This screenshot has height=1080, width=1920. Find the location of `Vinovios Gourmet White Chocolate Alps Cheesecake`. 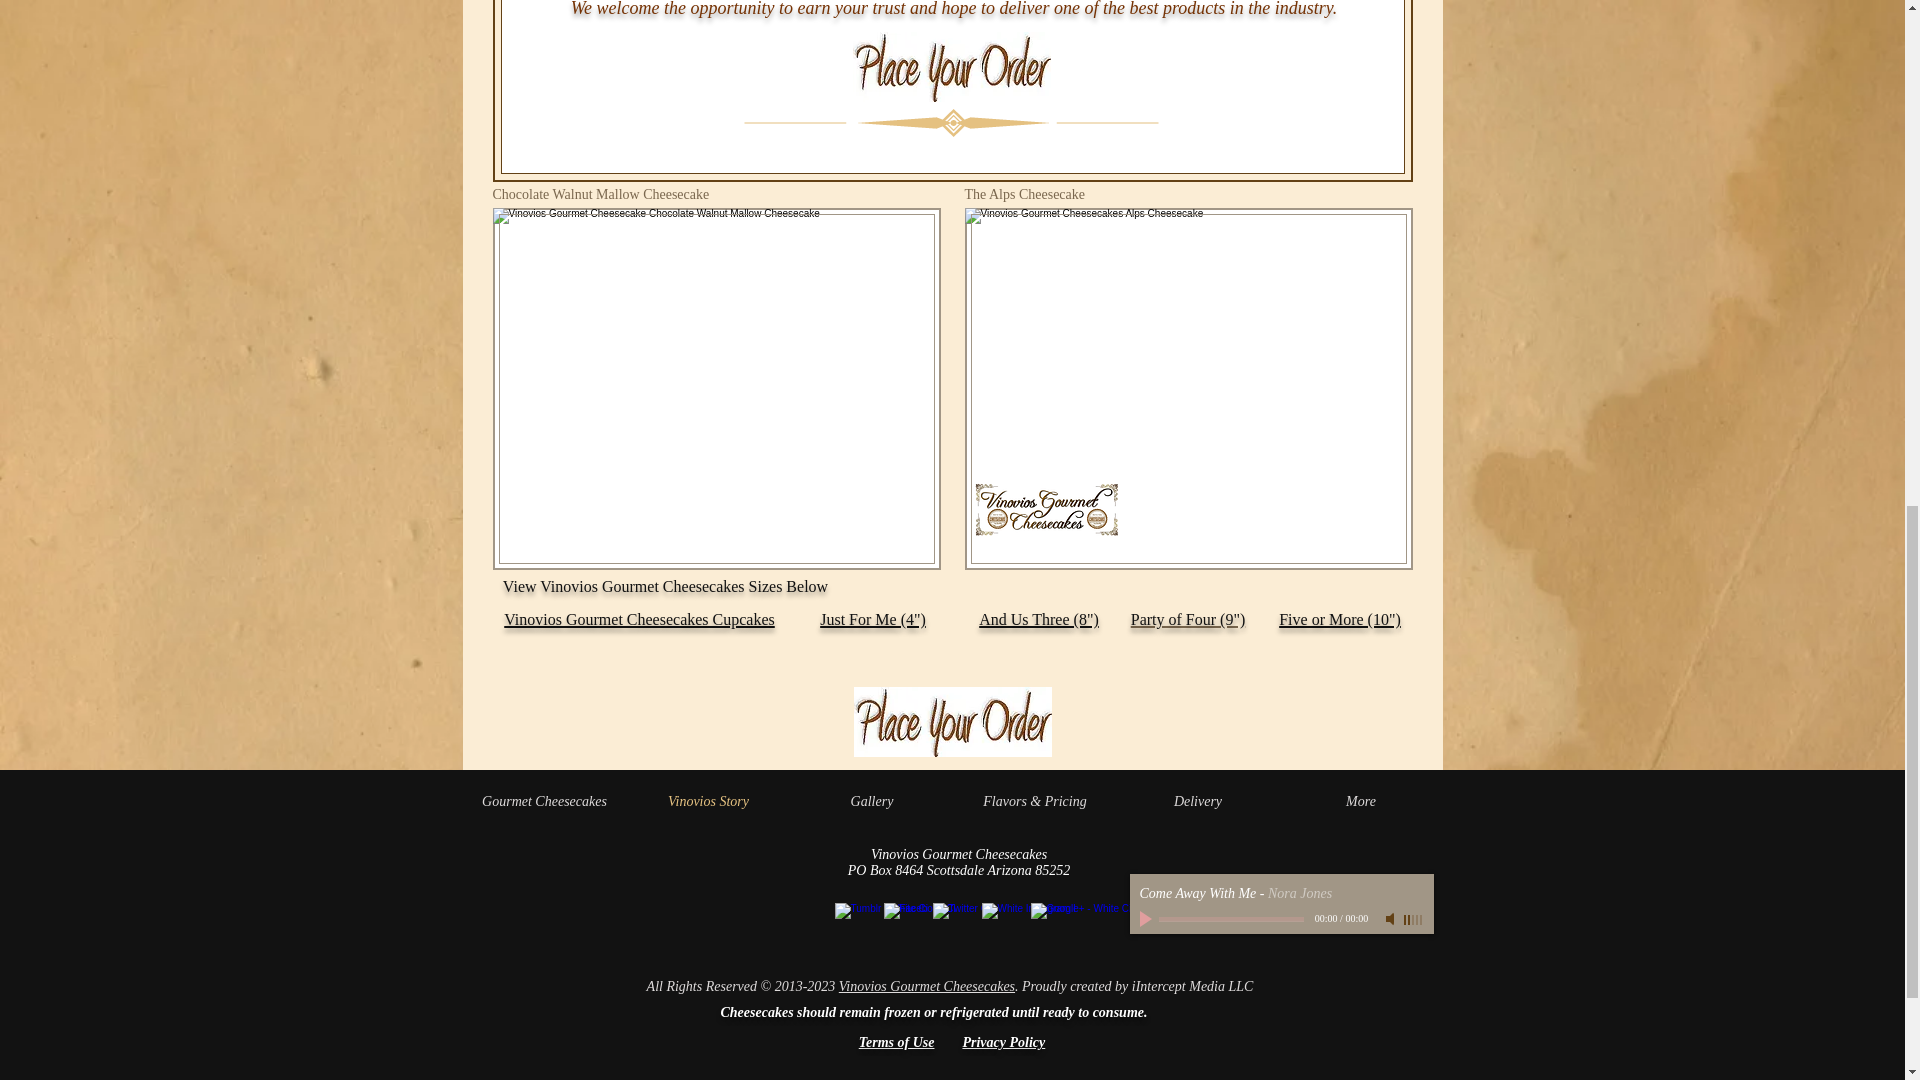

Vinovios Gourmet White Chocolate Alps Cheesecake is located at coordinates (1187, 389).